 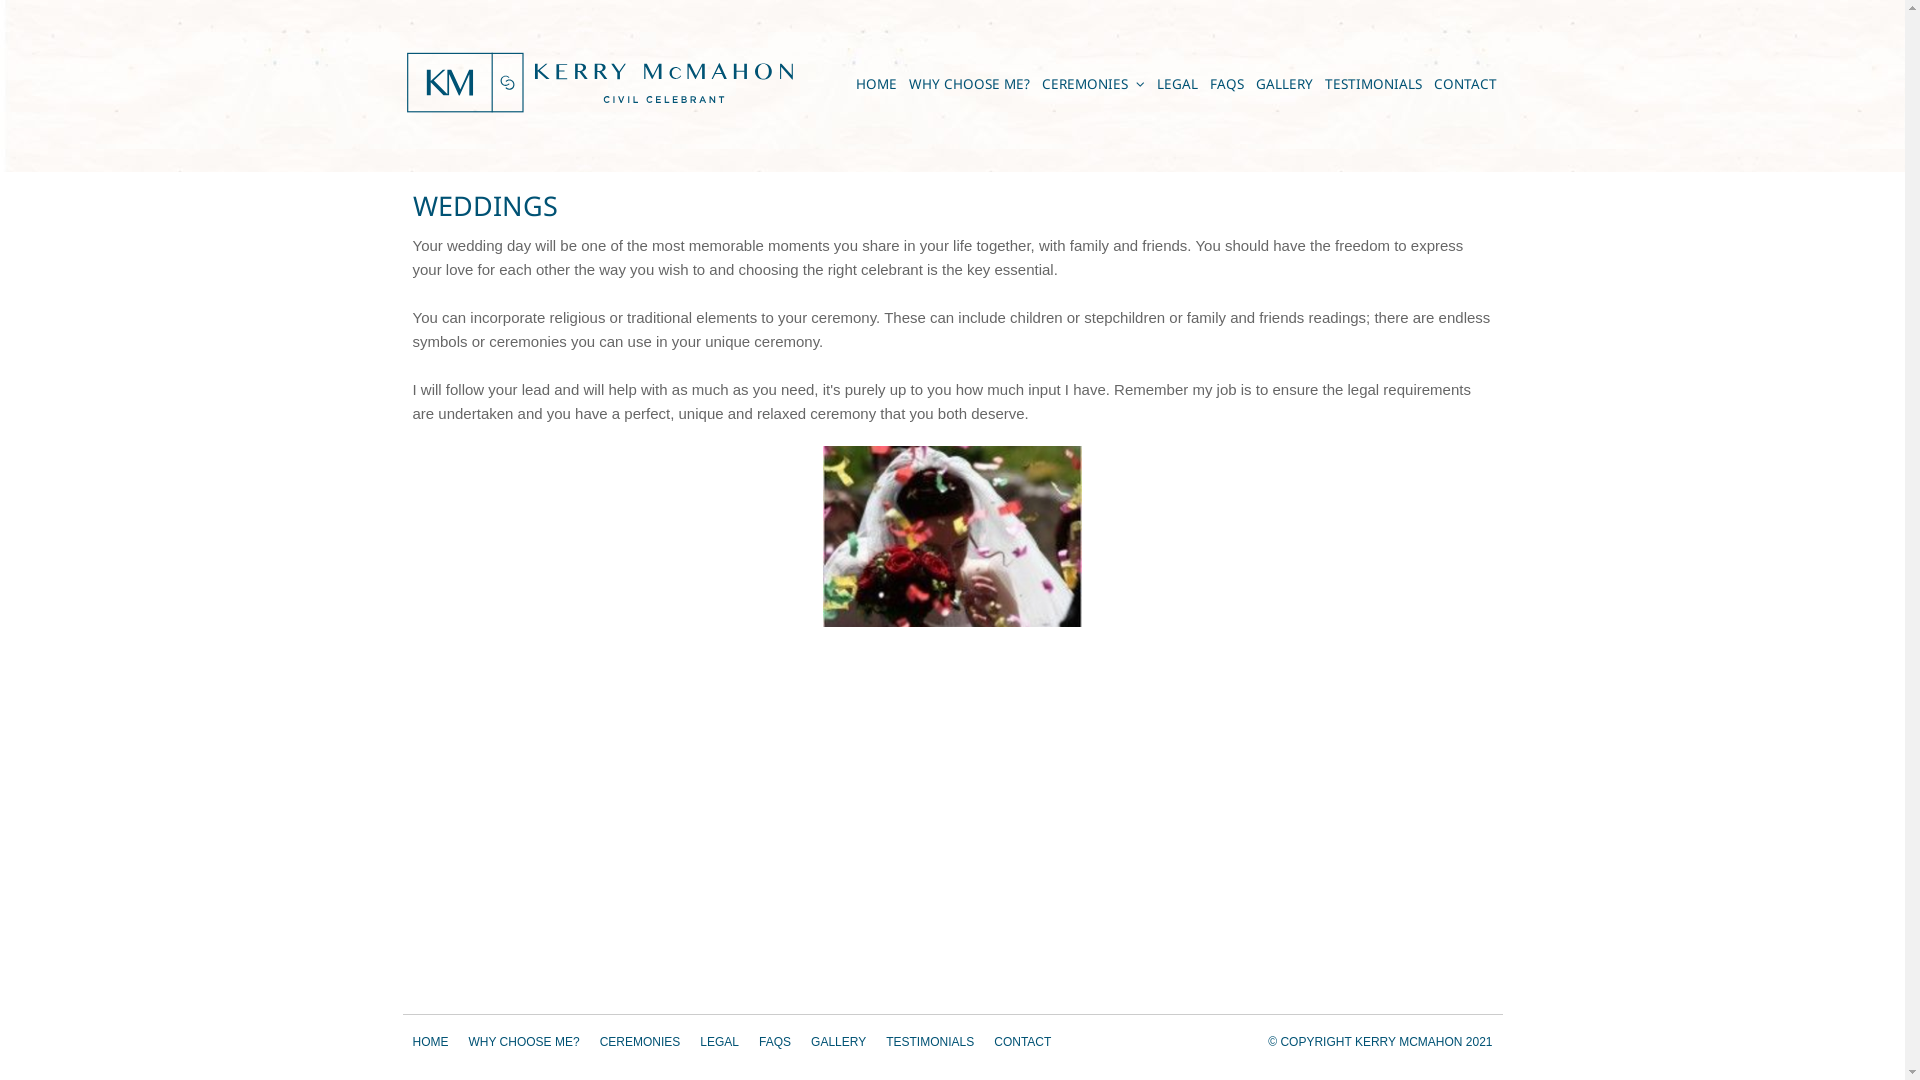 I want to click on TESTIMONIALS, so click(x=1372, y=84).